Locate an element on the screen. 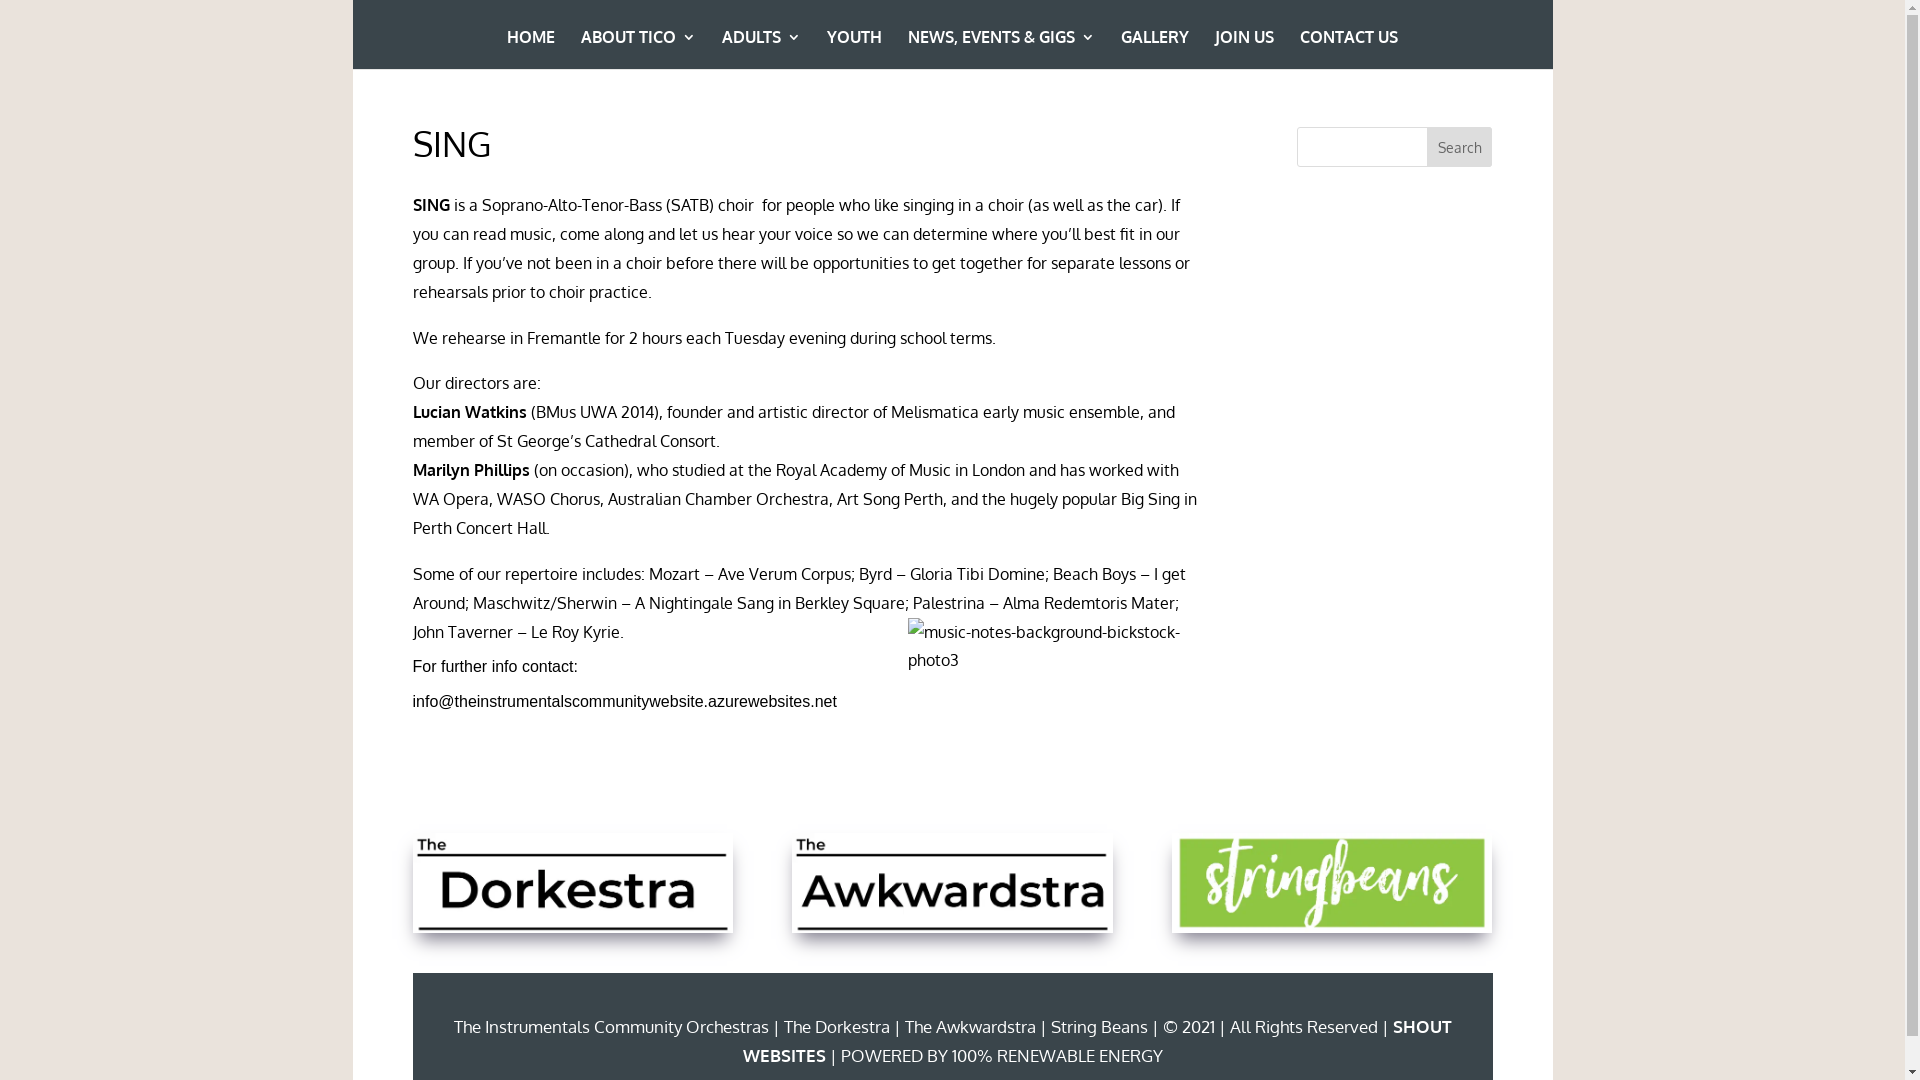 The image size is (1920, 1080). ADULTS is located at coordinates (762, 50).